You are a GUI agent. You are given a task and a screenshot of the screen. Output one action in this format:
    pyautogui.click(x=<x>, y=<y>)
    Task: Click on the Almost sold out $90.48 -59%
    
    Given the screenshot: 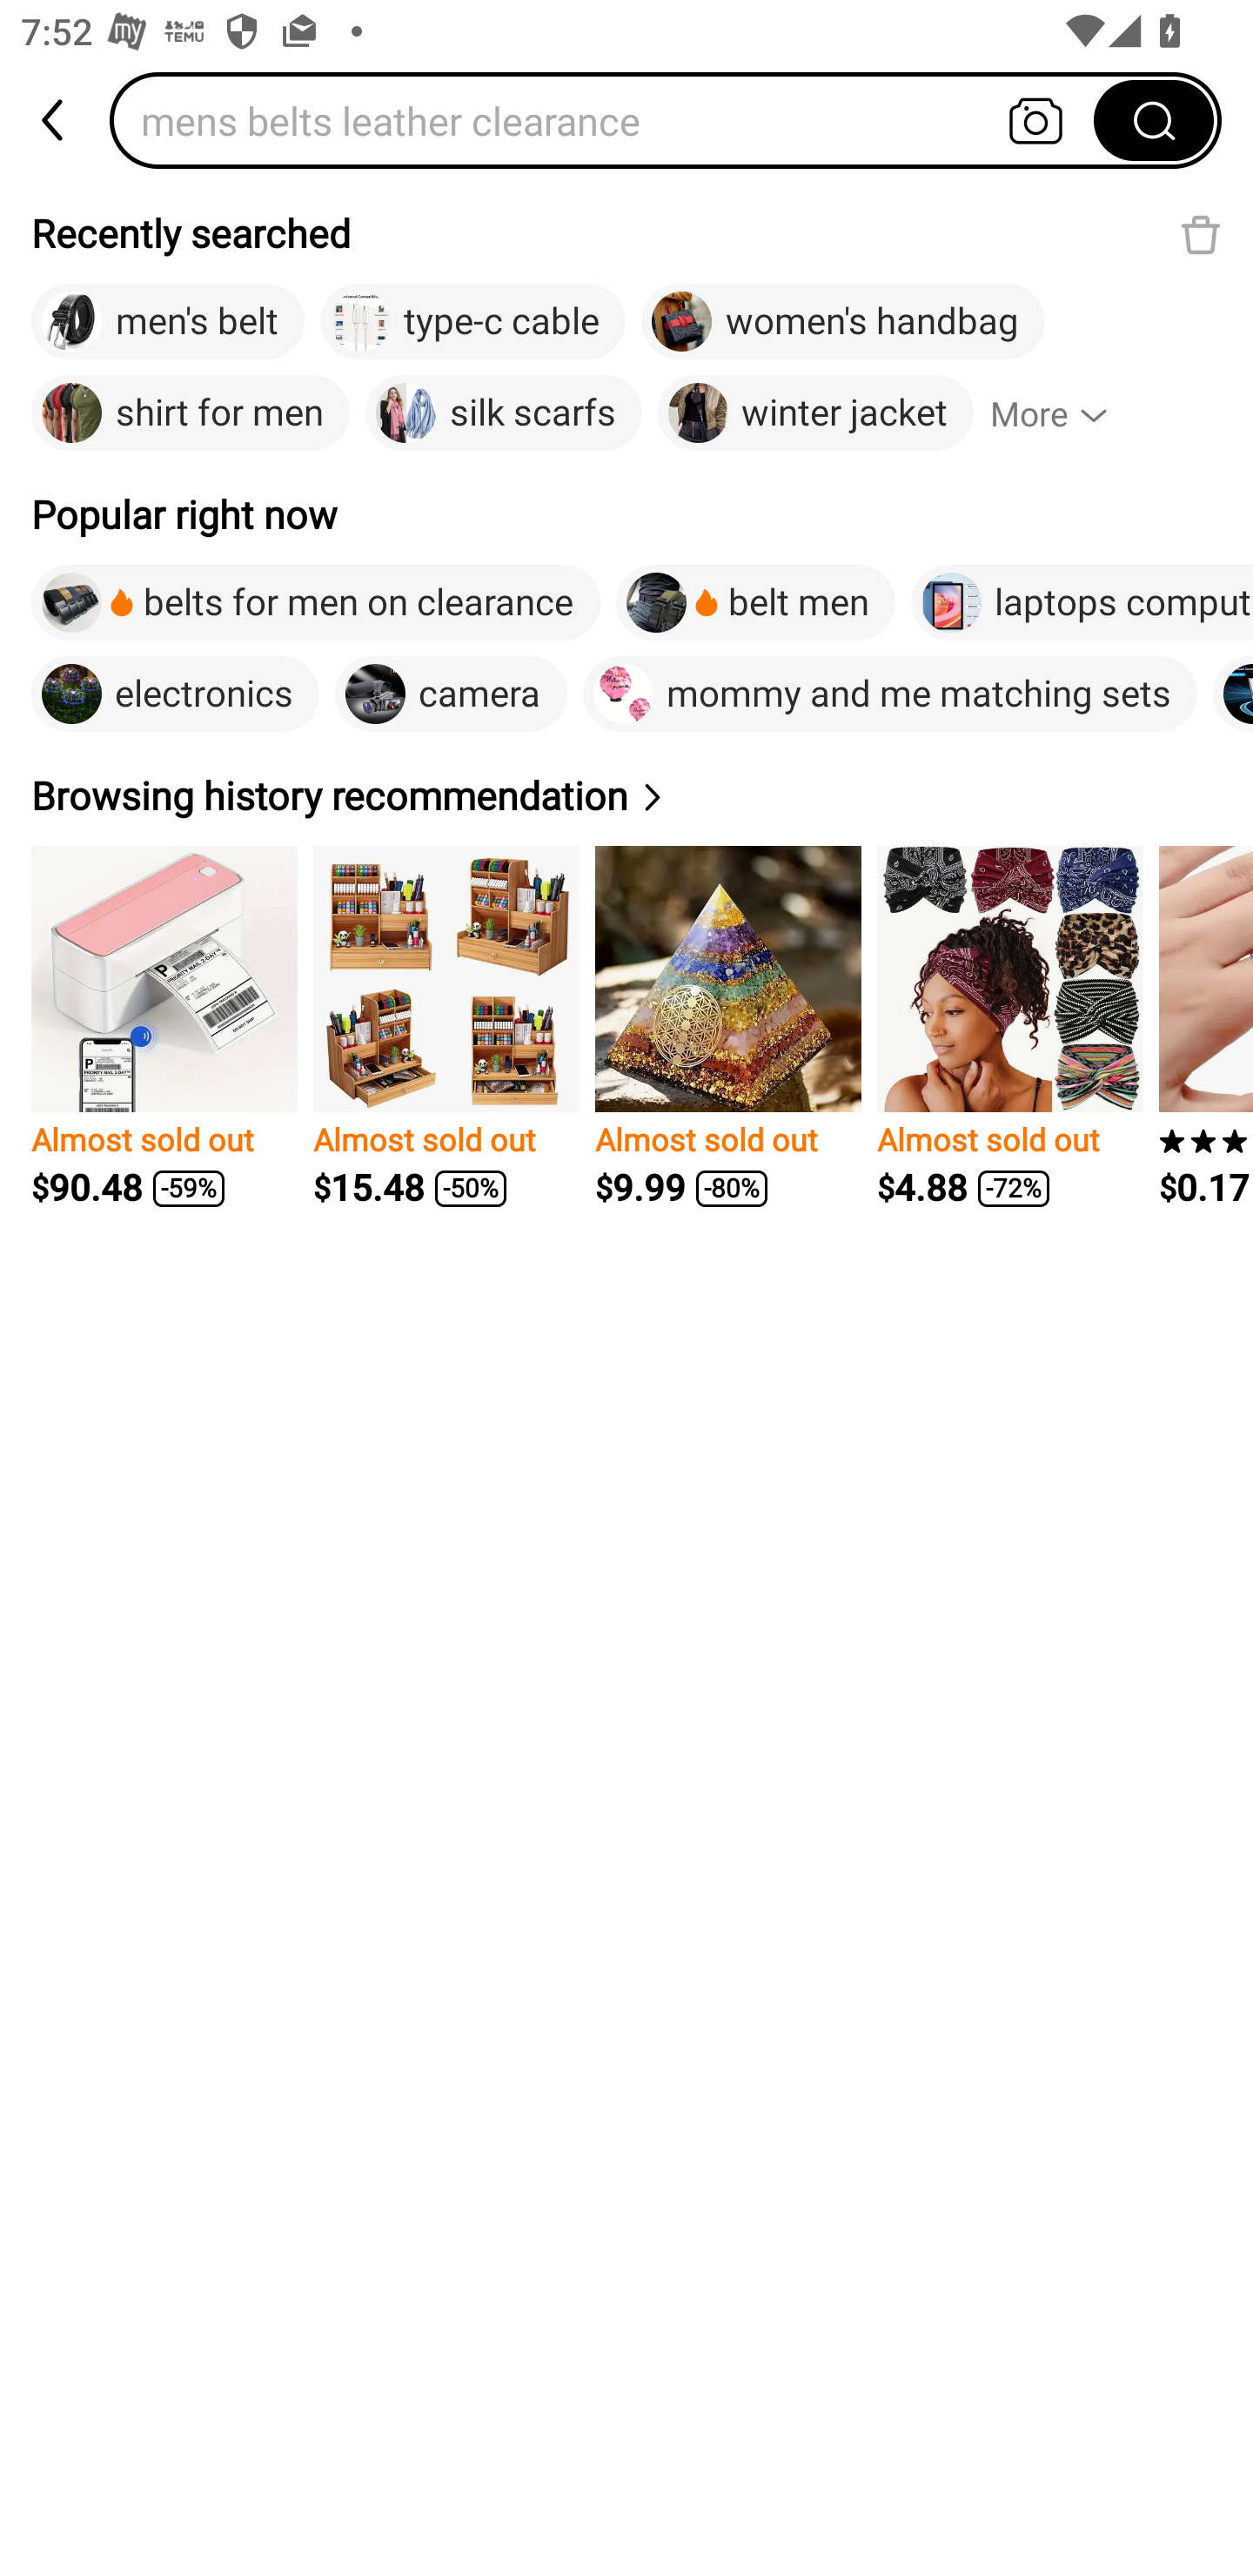 What is the action you would take?
    pyautogui.click(x=164, y=1027)
    